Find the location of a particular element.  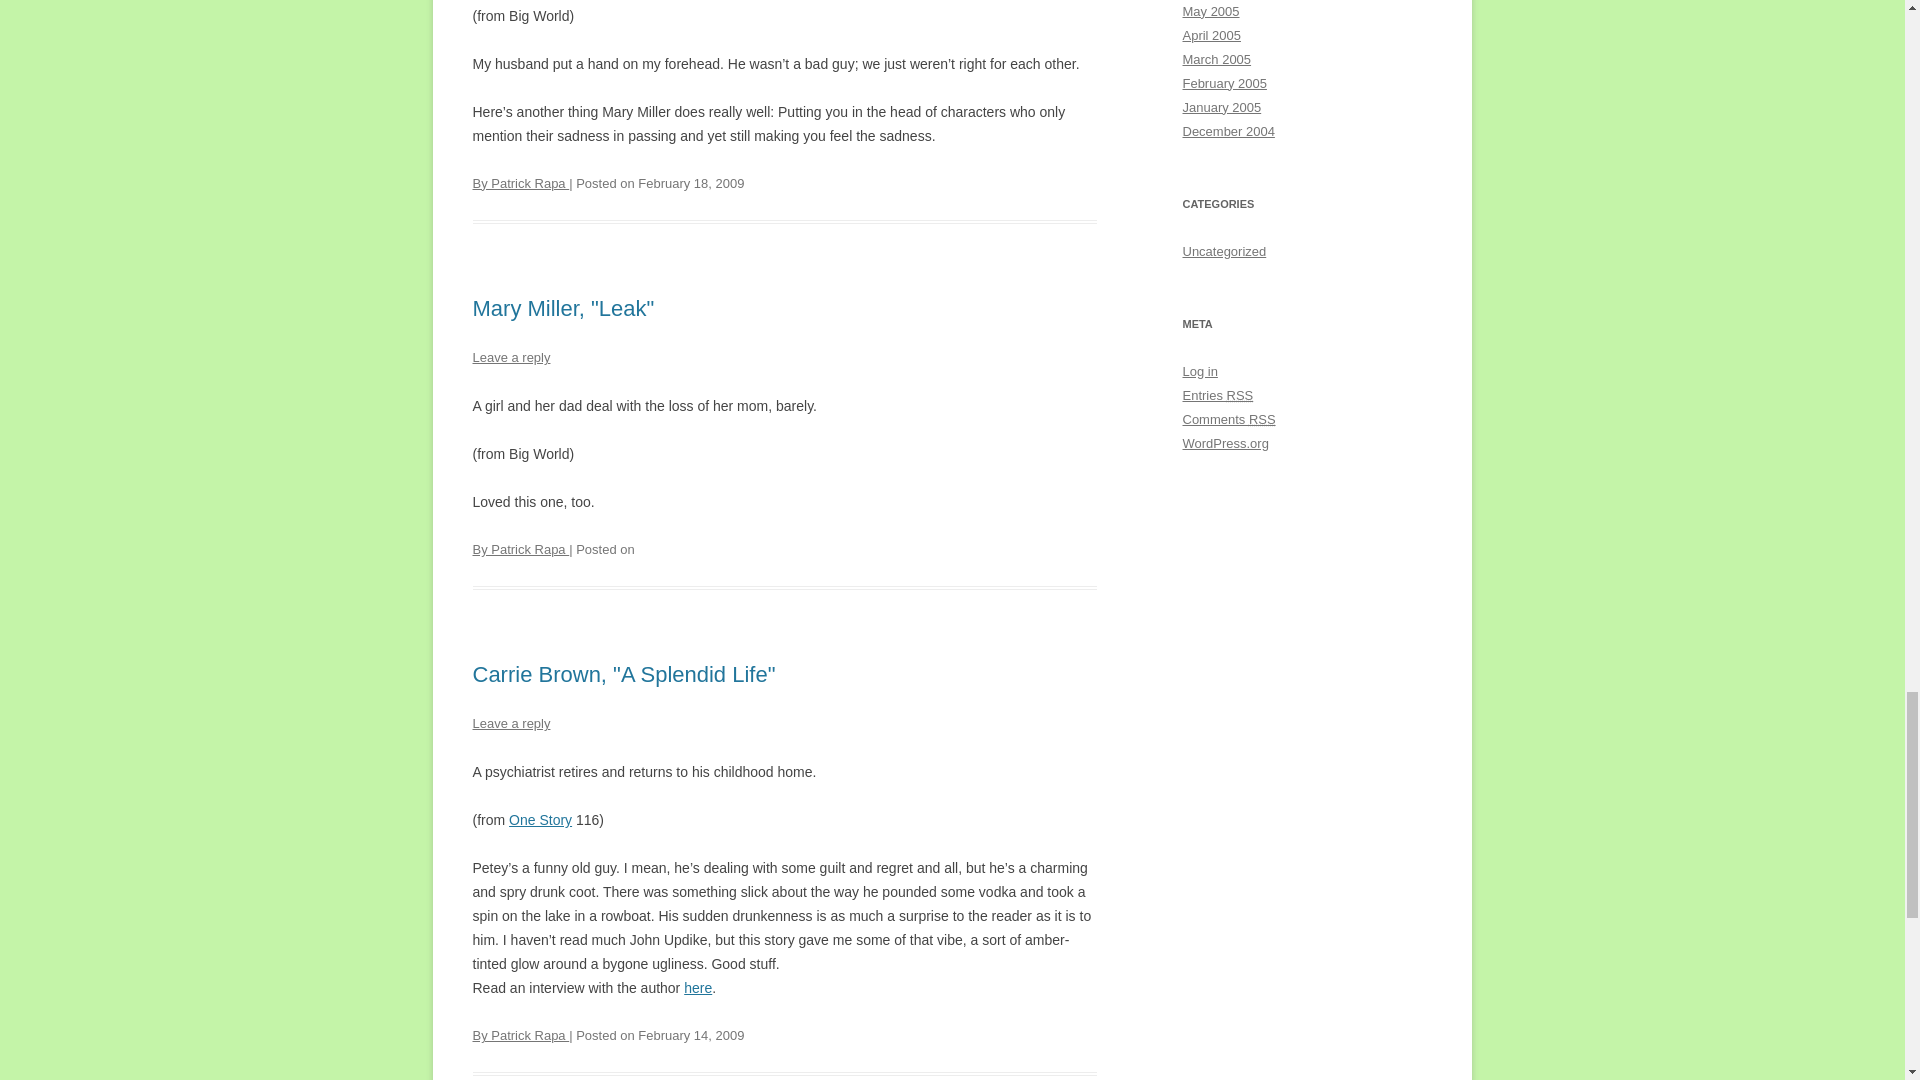

Carrie Brown, "A Splendid Life" is located at coordinates (624, 674).